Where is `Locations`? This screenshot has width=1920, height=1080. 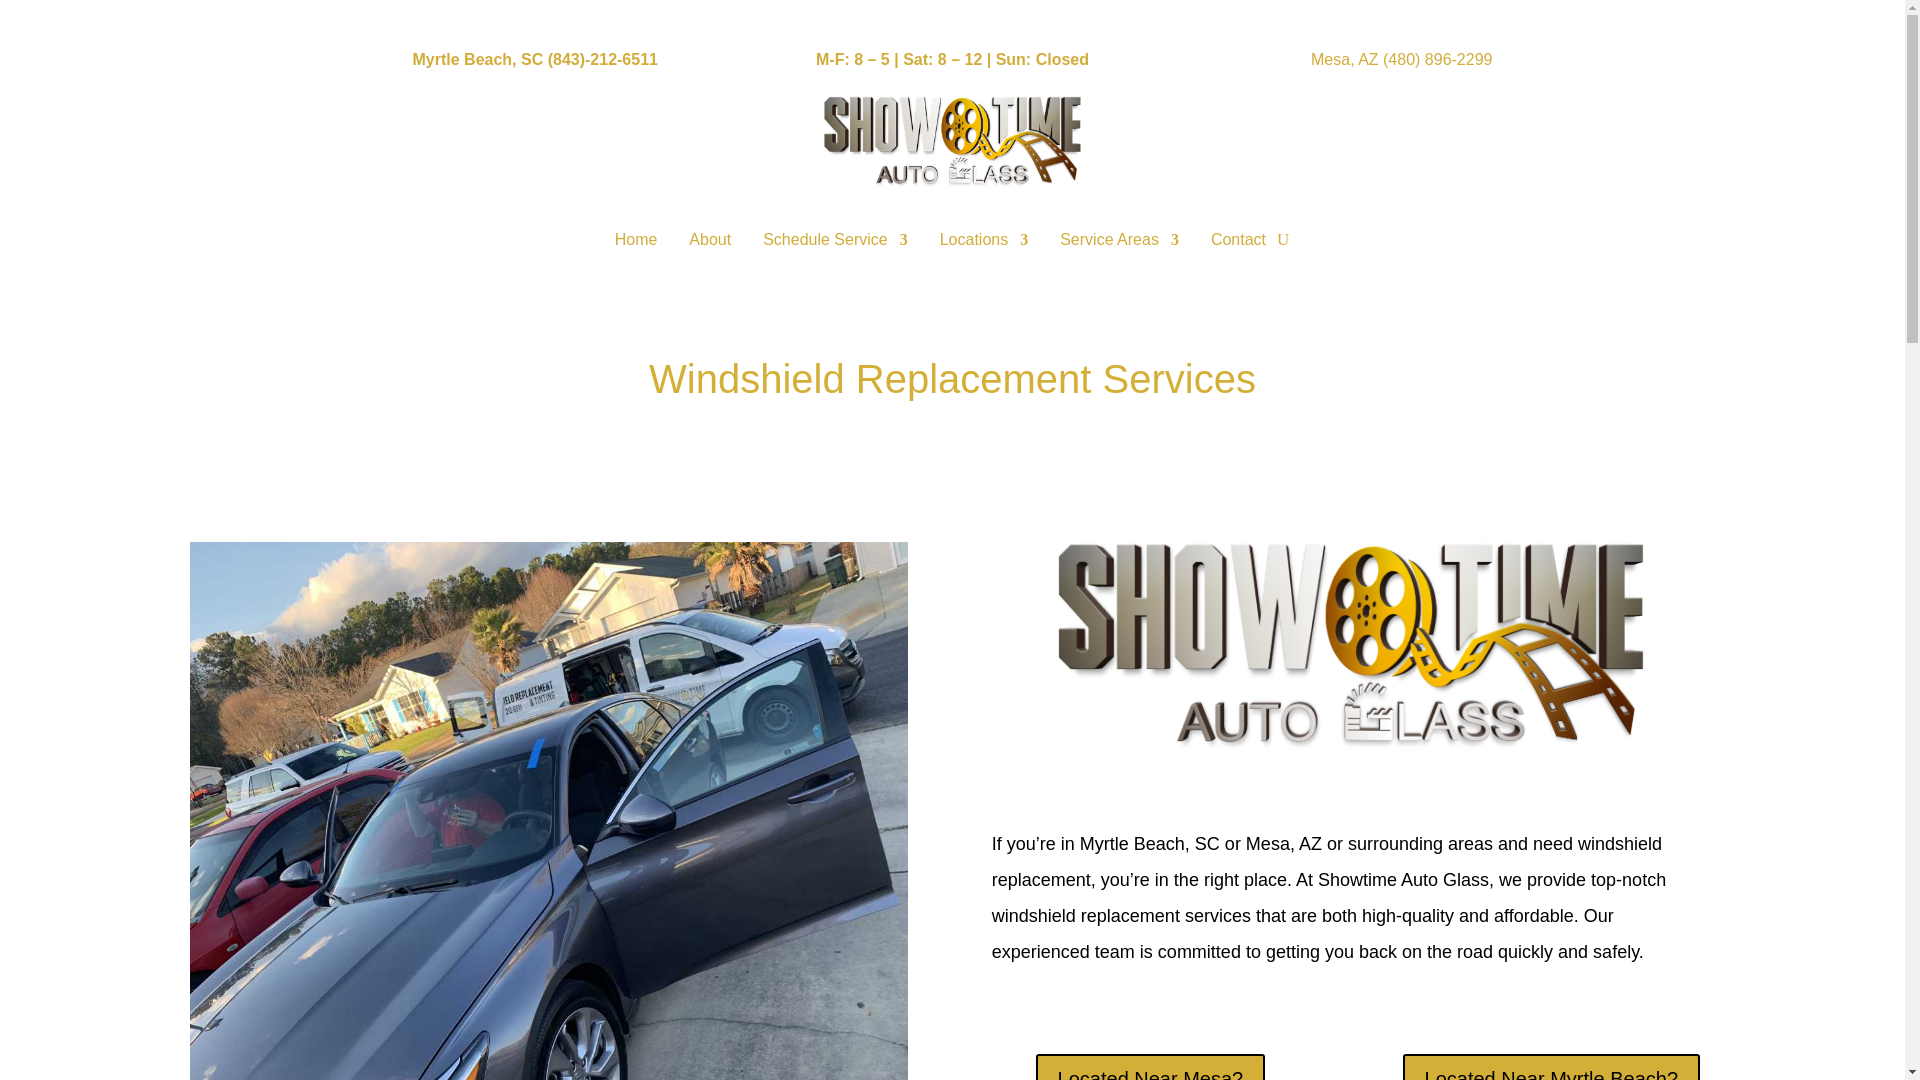
Locations is located at coordinates (984, 239).